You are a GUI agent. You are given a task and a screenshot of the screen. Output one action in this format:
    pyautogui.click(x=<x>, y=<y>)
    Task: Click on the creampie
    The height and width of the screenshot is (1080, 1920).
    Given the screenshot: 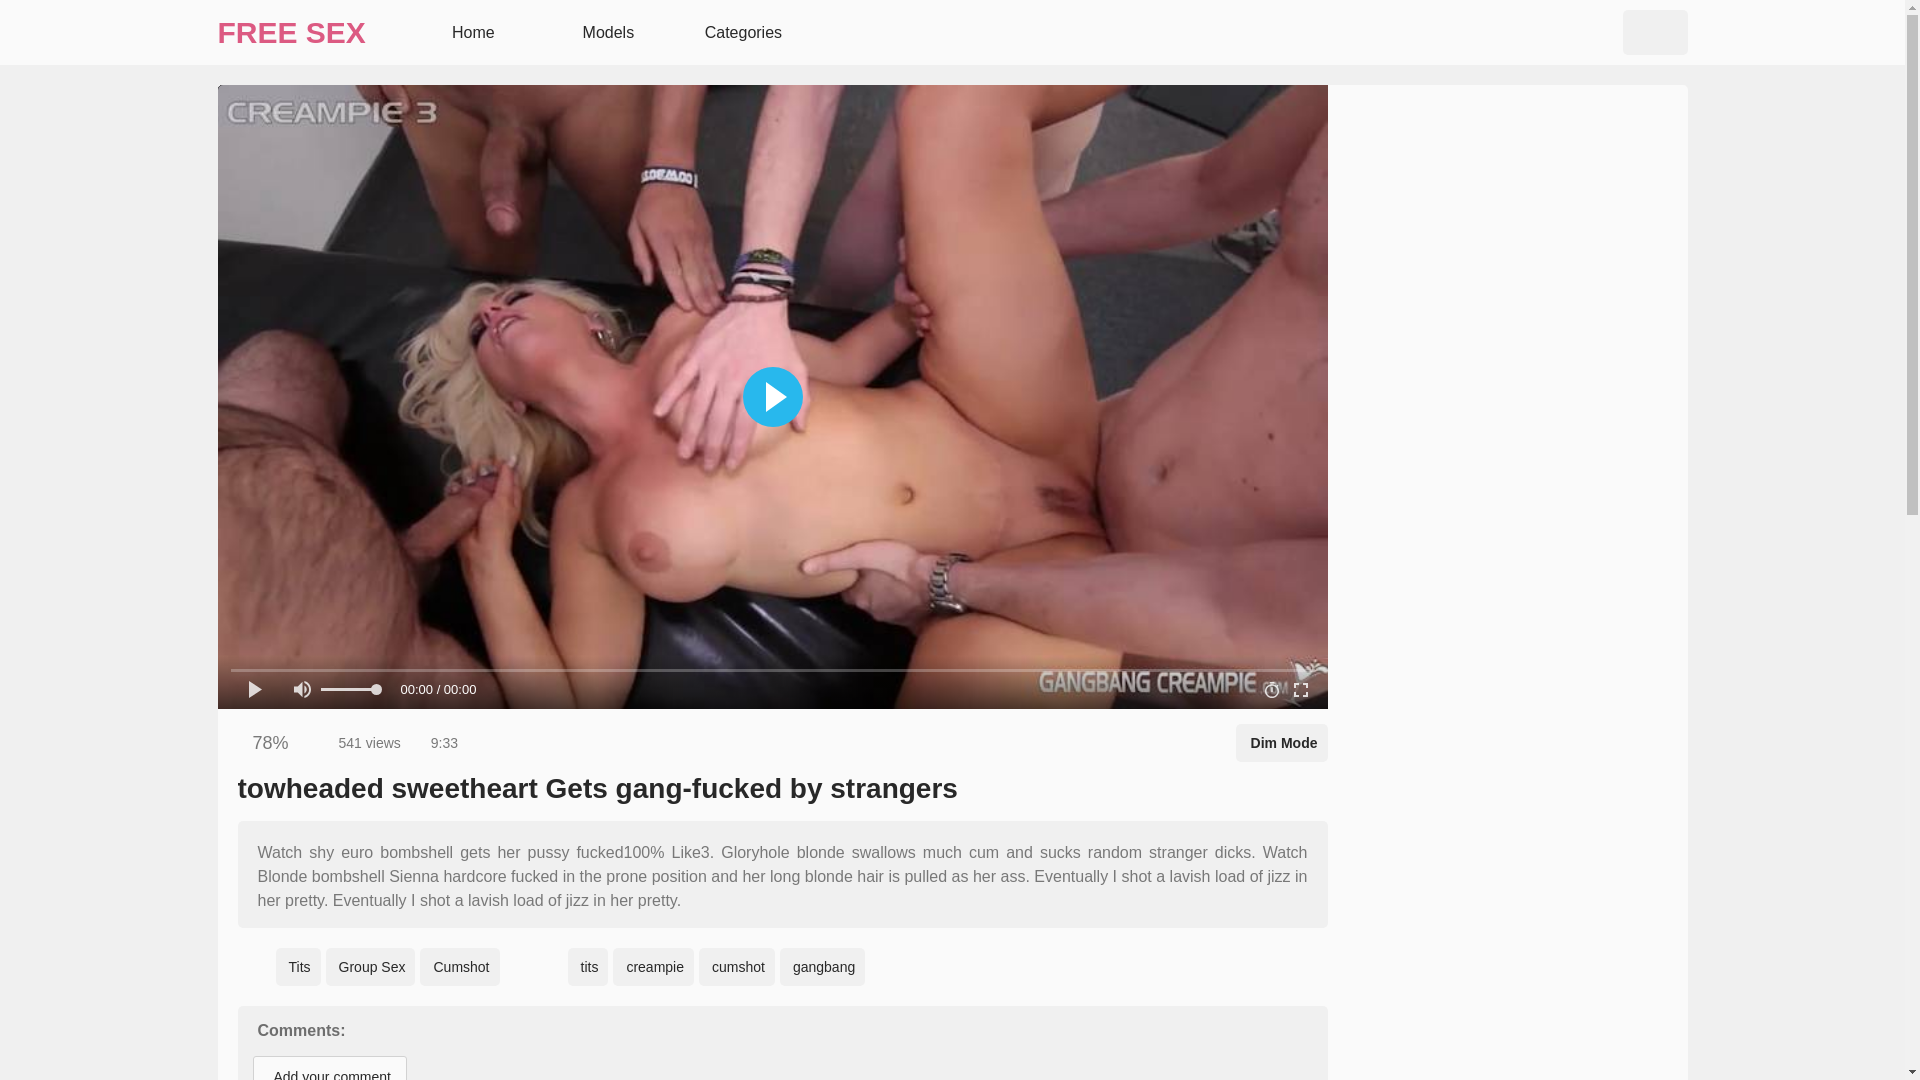 What is the action you would take?
    pyautogui.click(x=652, y=967)
    